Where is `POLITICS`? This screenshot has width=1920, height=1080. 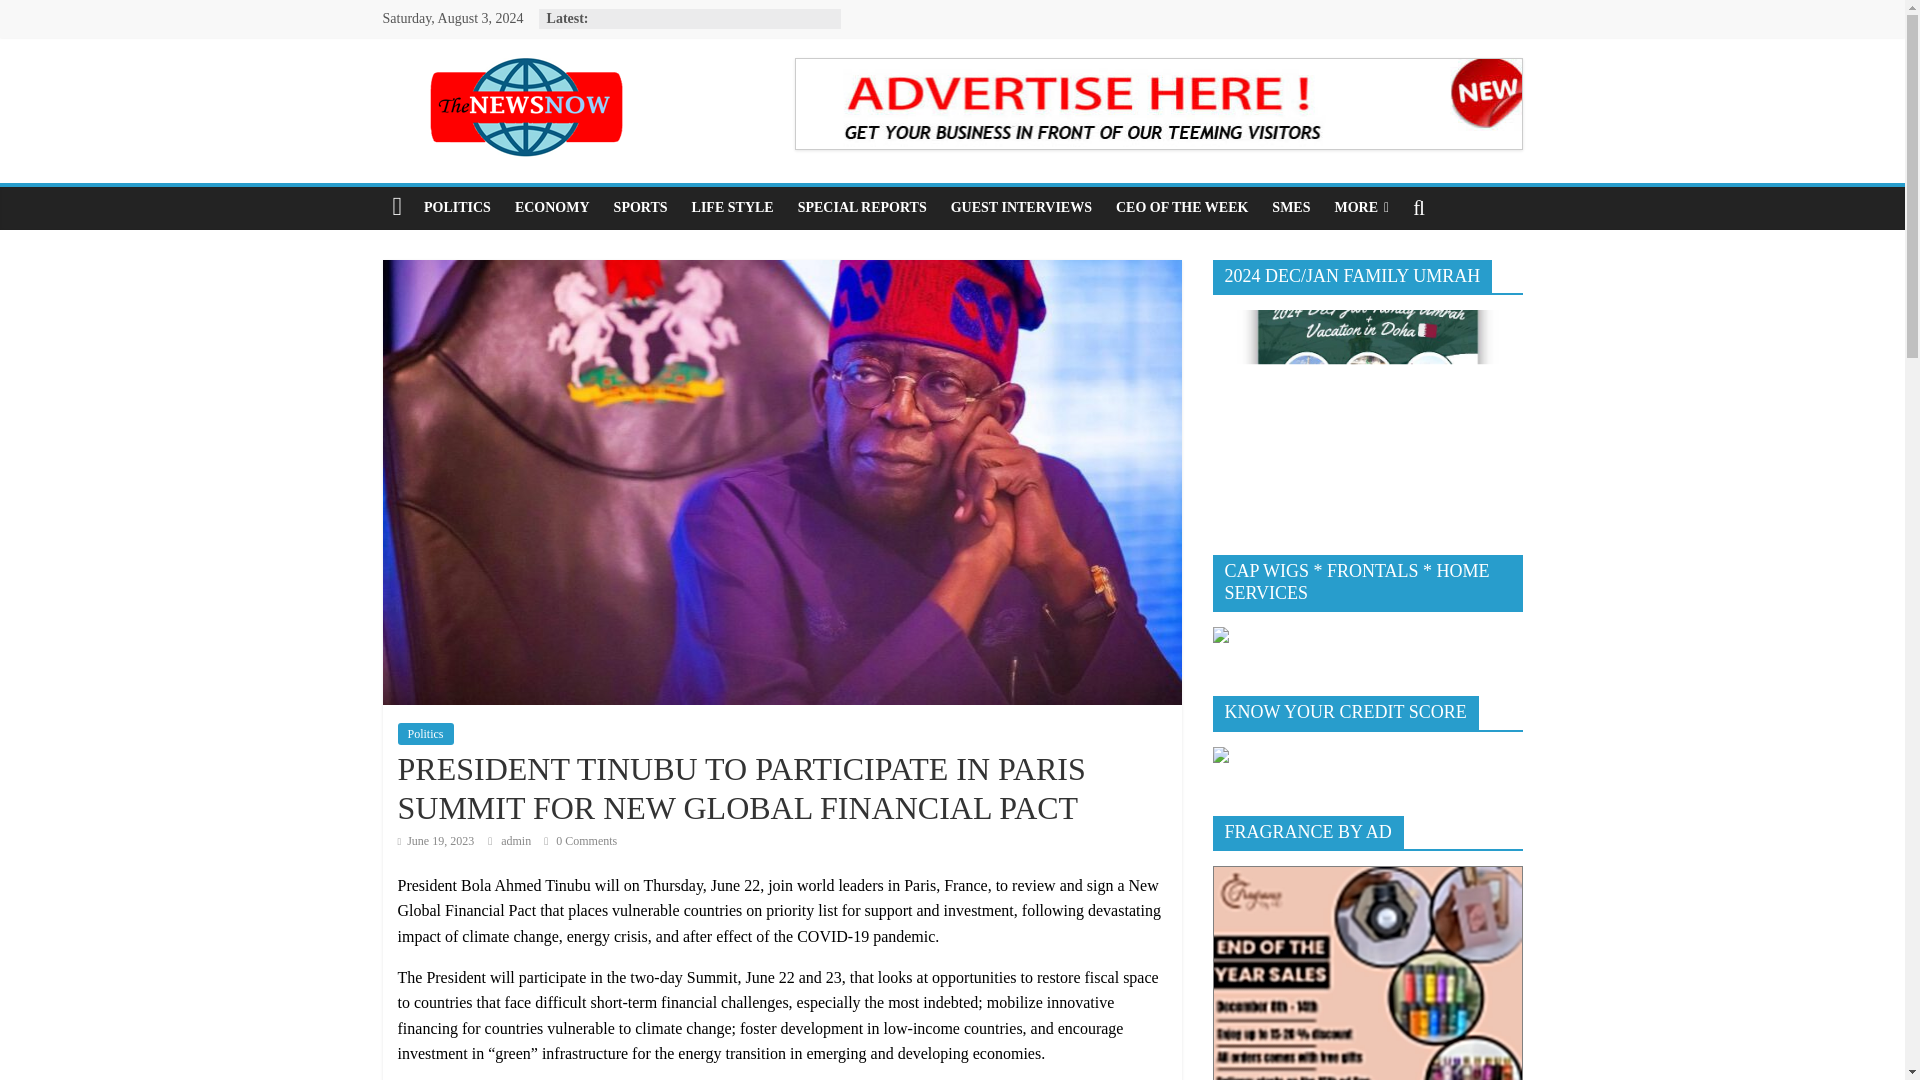
POLITICS is located at coordinates (458, 207).